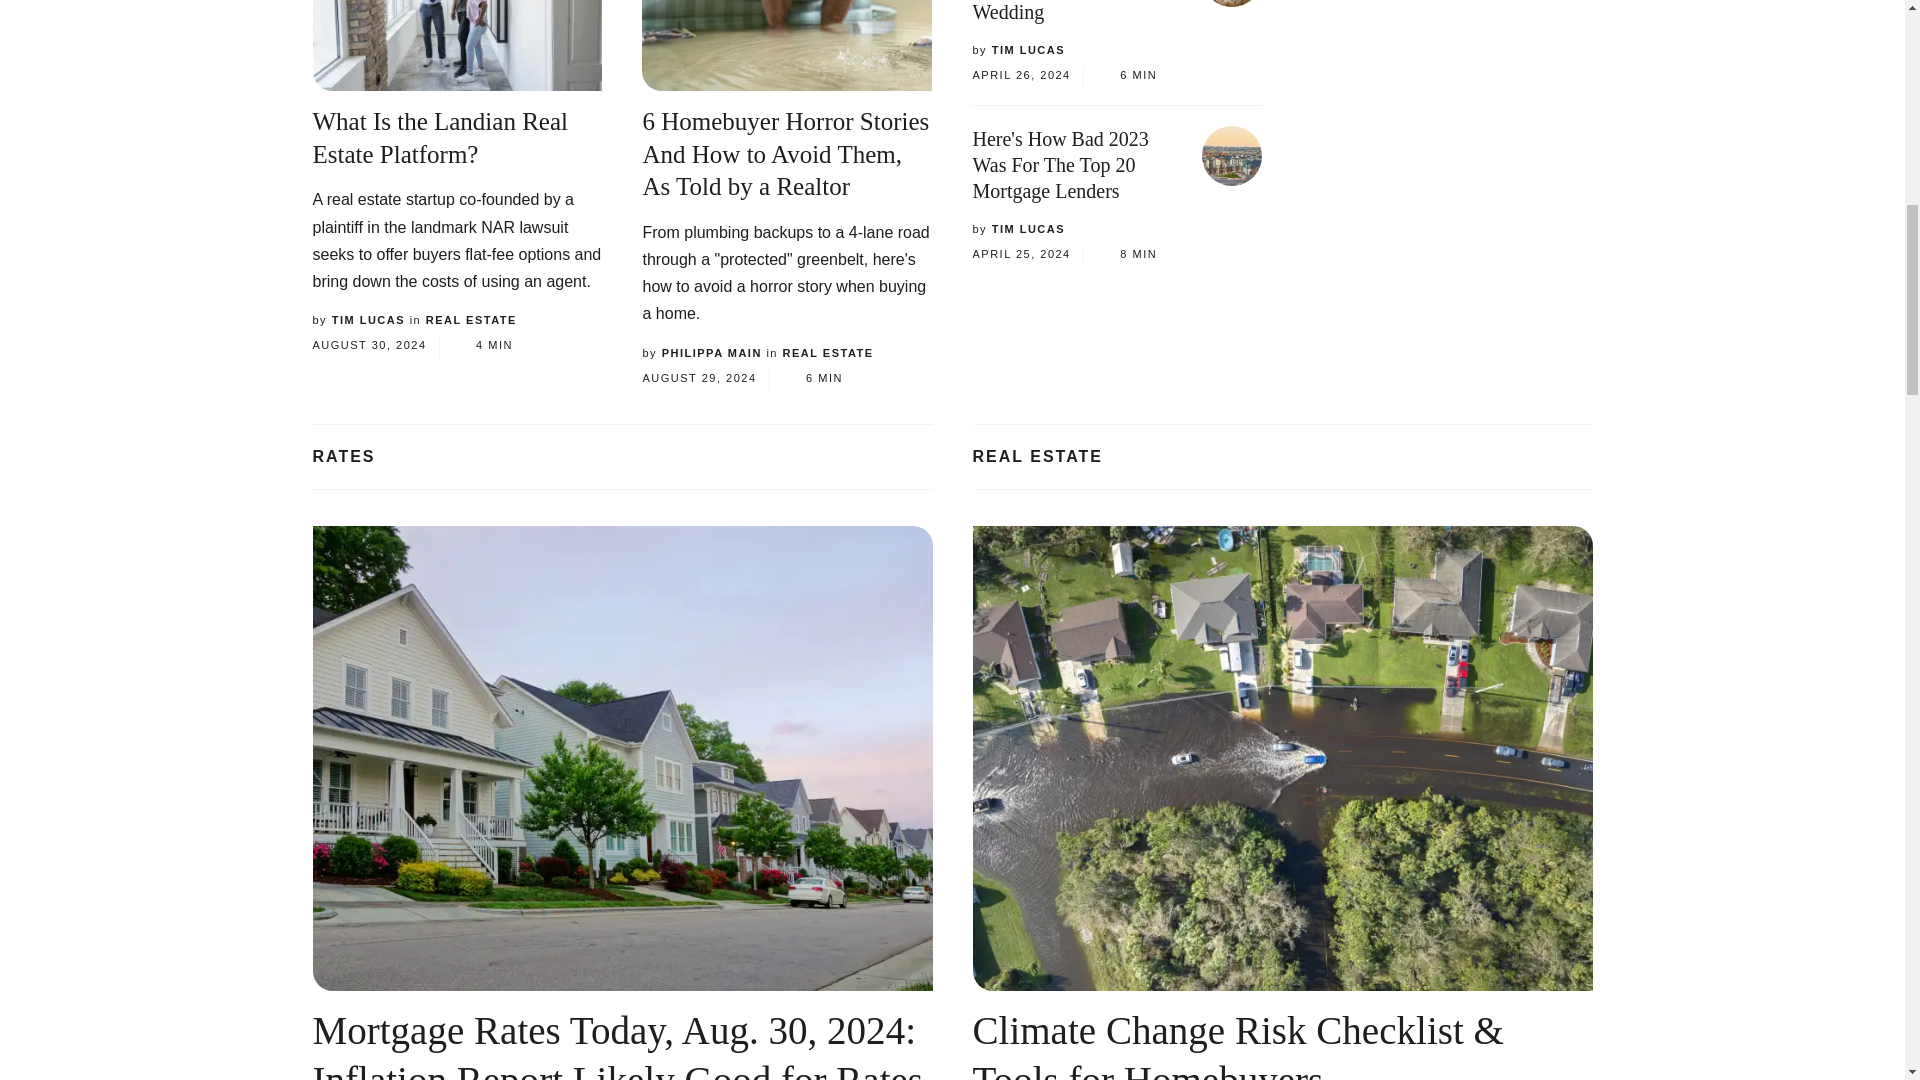 This screenshot has height=1080, width=1920. I want to click on TIM LUCAS, so click(368, 320).